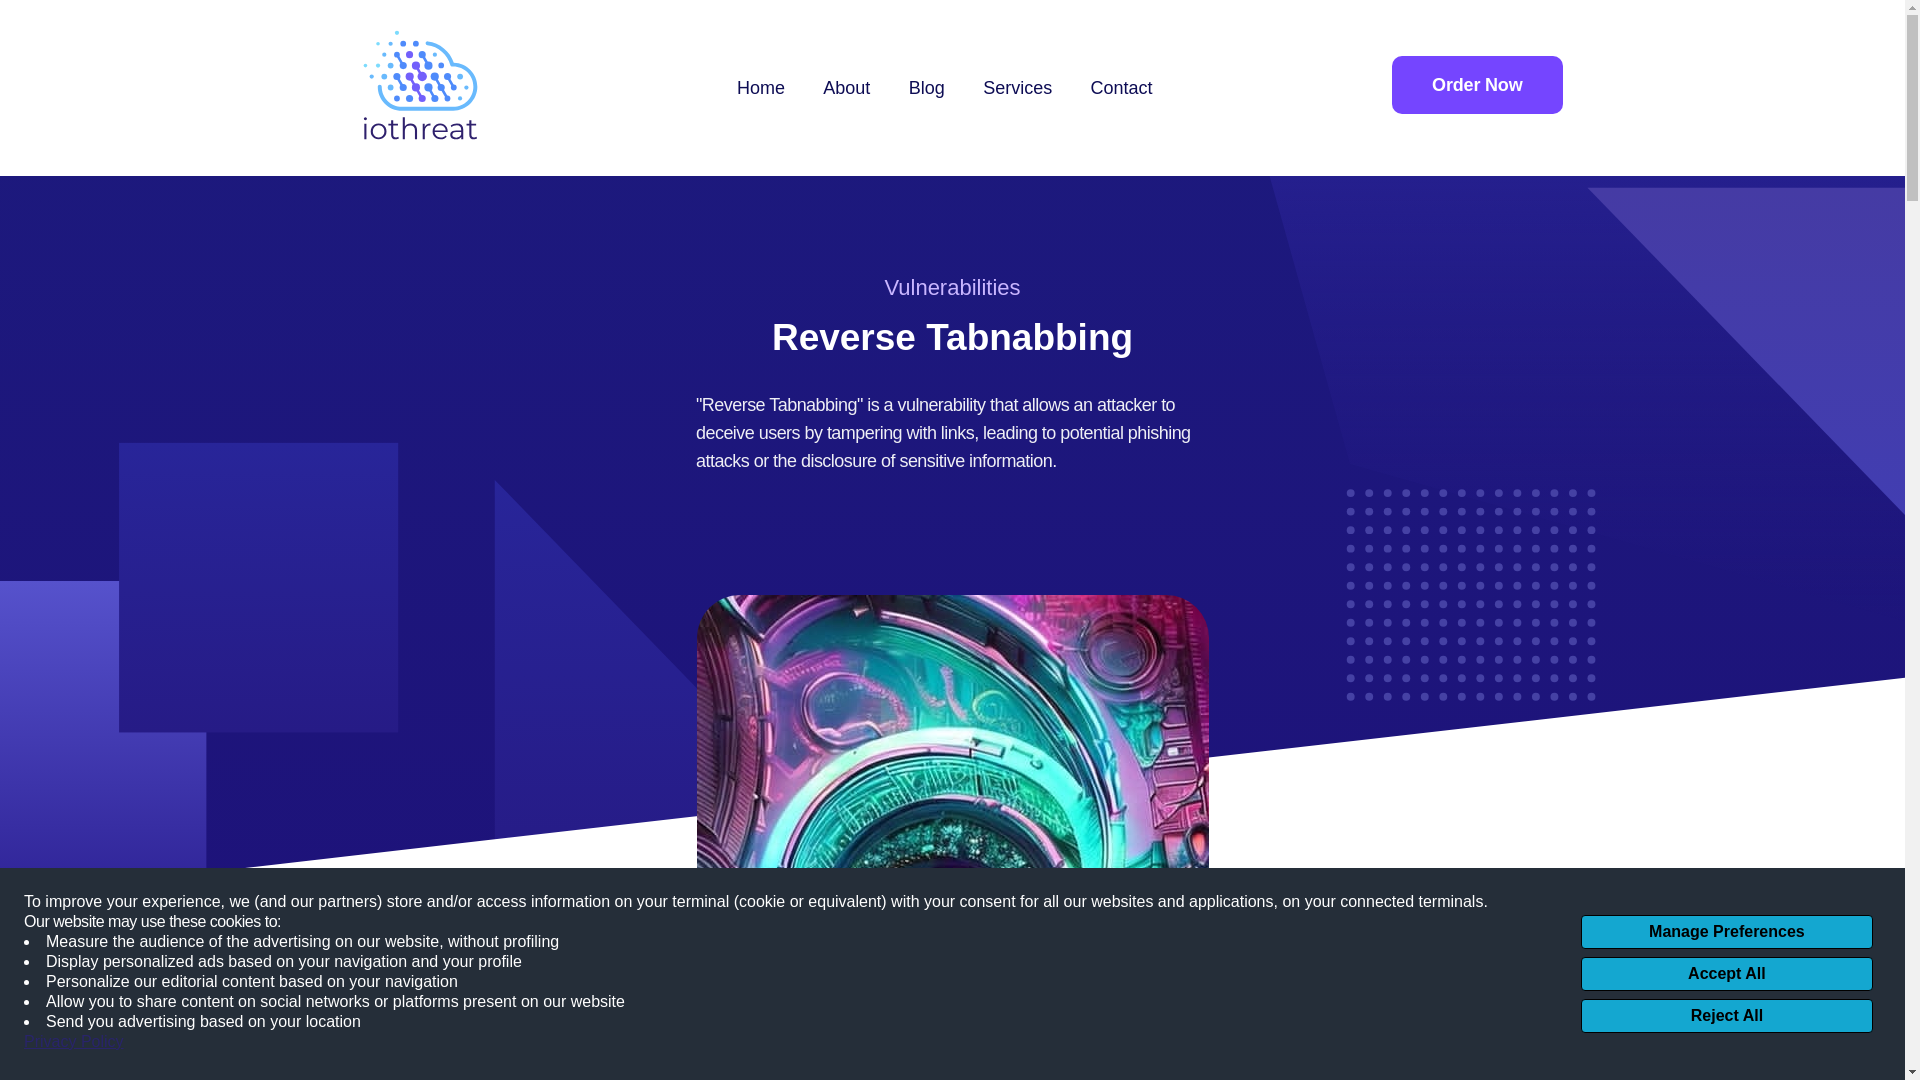 Image resolution: width=1920 pixels, height=1080 pixels. What do you see at coordinates (1726, 1016) in the screenshot?
I see `Reject All` at bounding box center [1726, 1016].